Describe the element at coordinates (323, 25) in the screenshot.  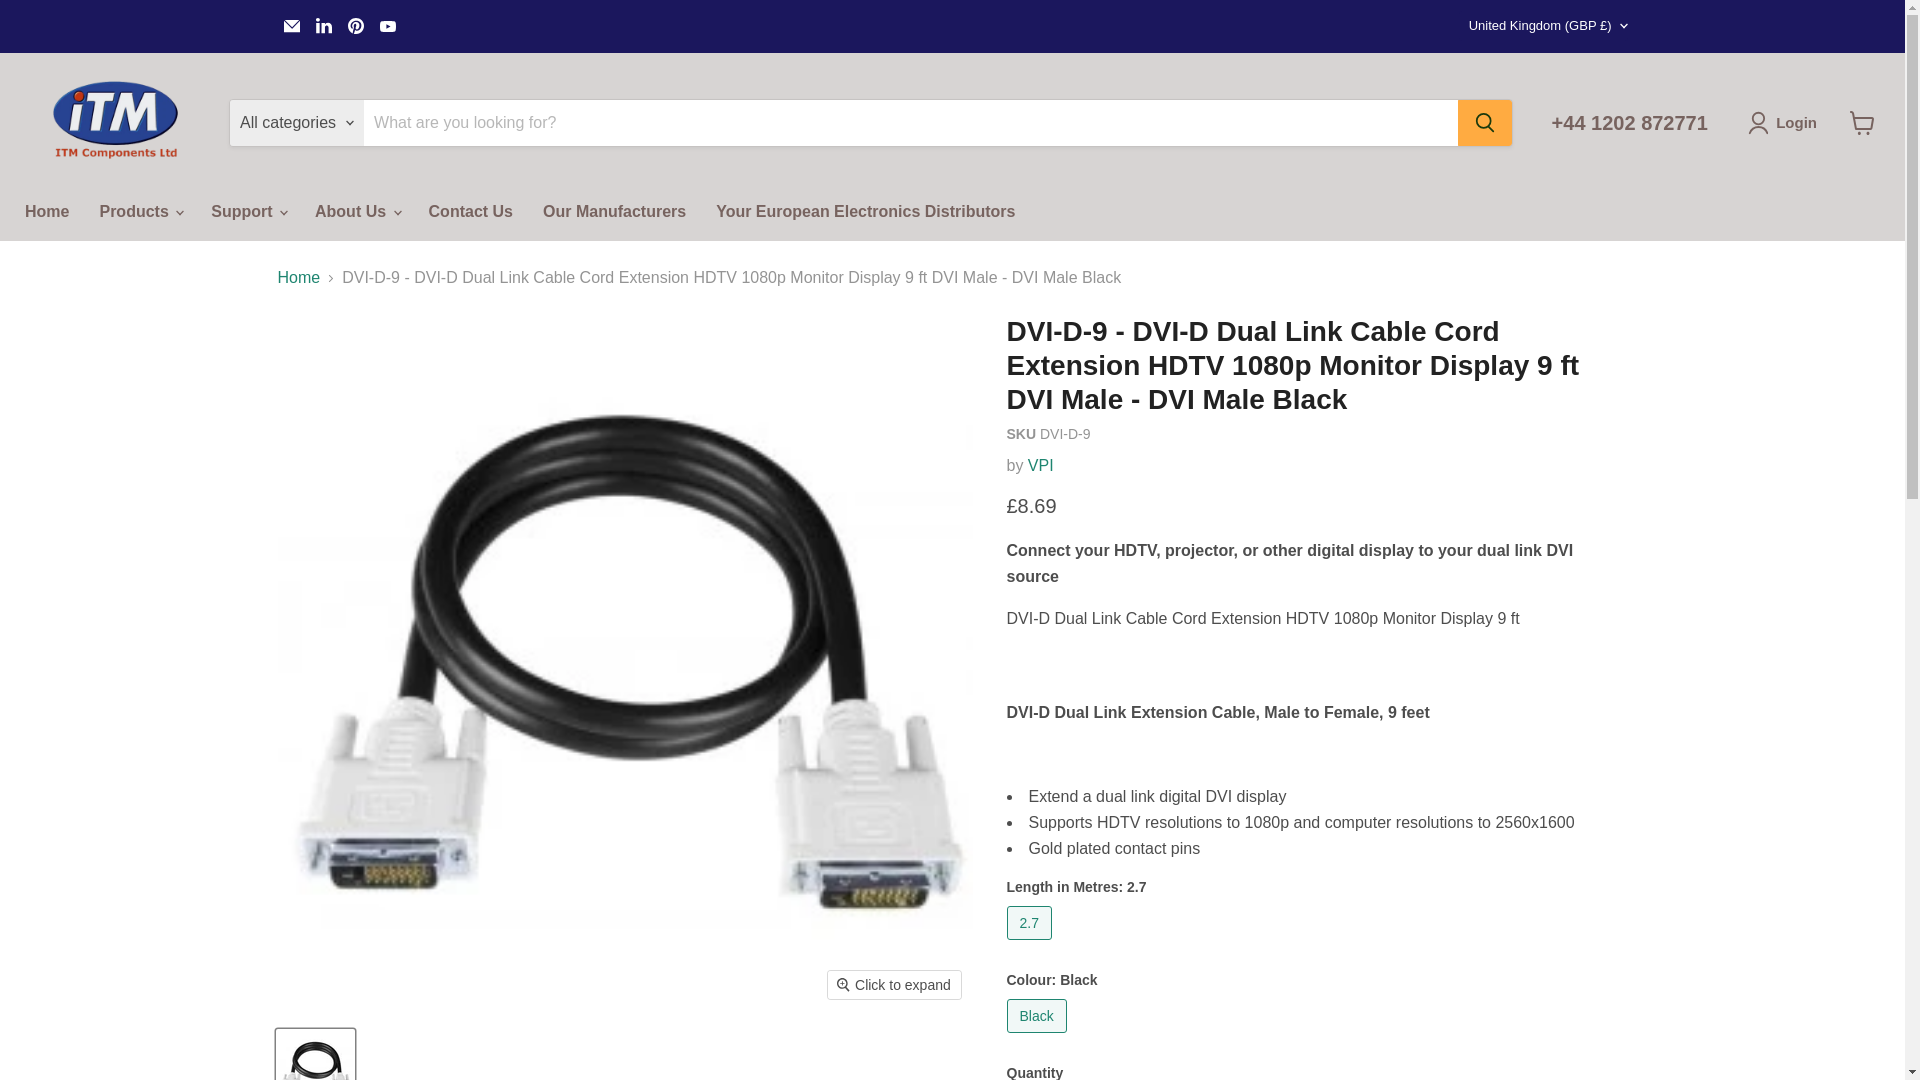
I see `Find us on LinkedIn` at that location.